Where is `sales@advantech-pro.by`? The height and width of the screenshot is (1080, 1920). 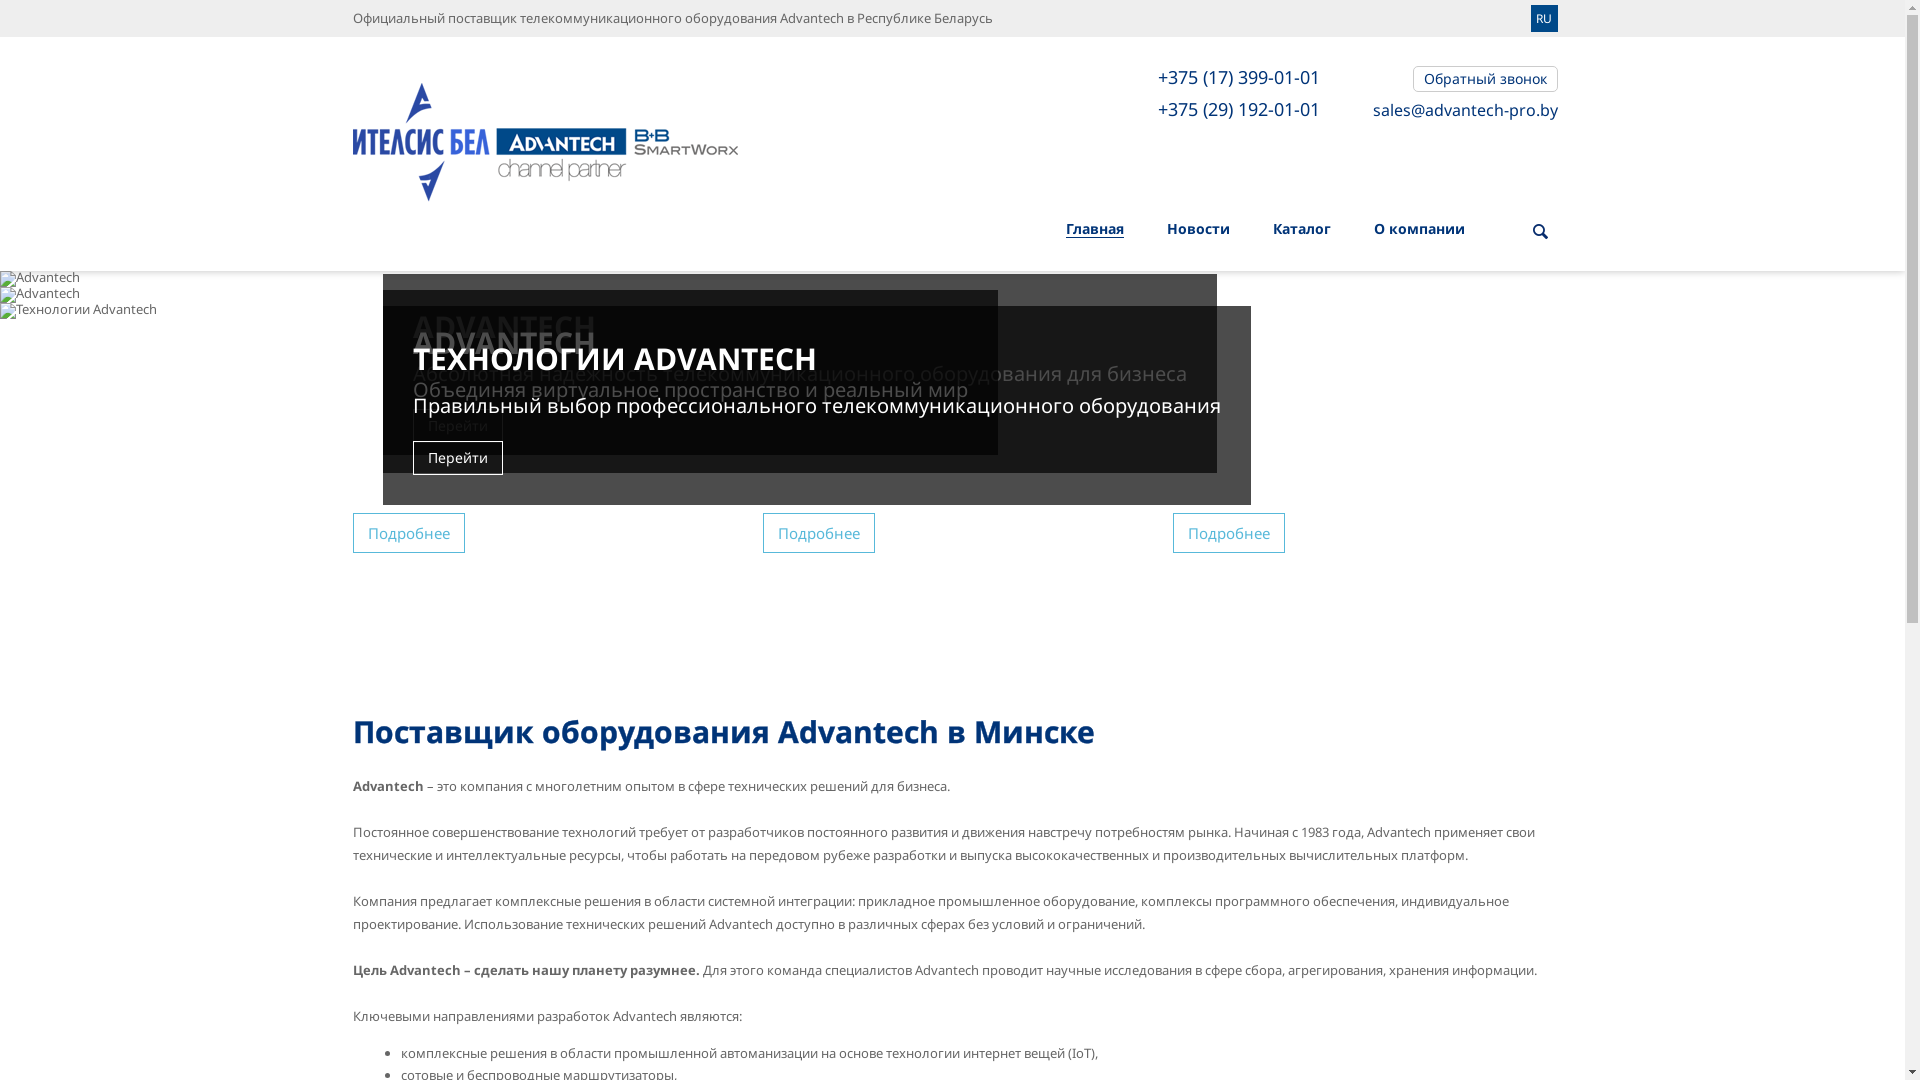 sales@advantech-pro.by is located at coordinates (1464, 110).